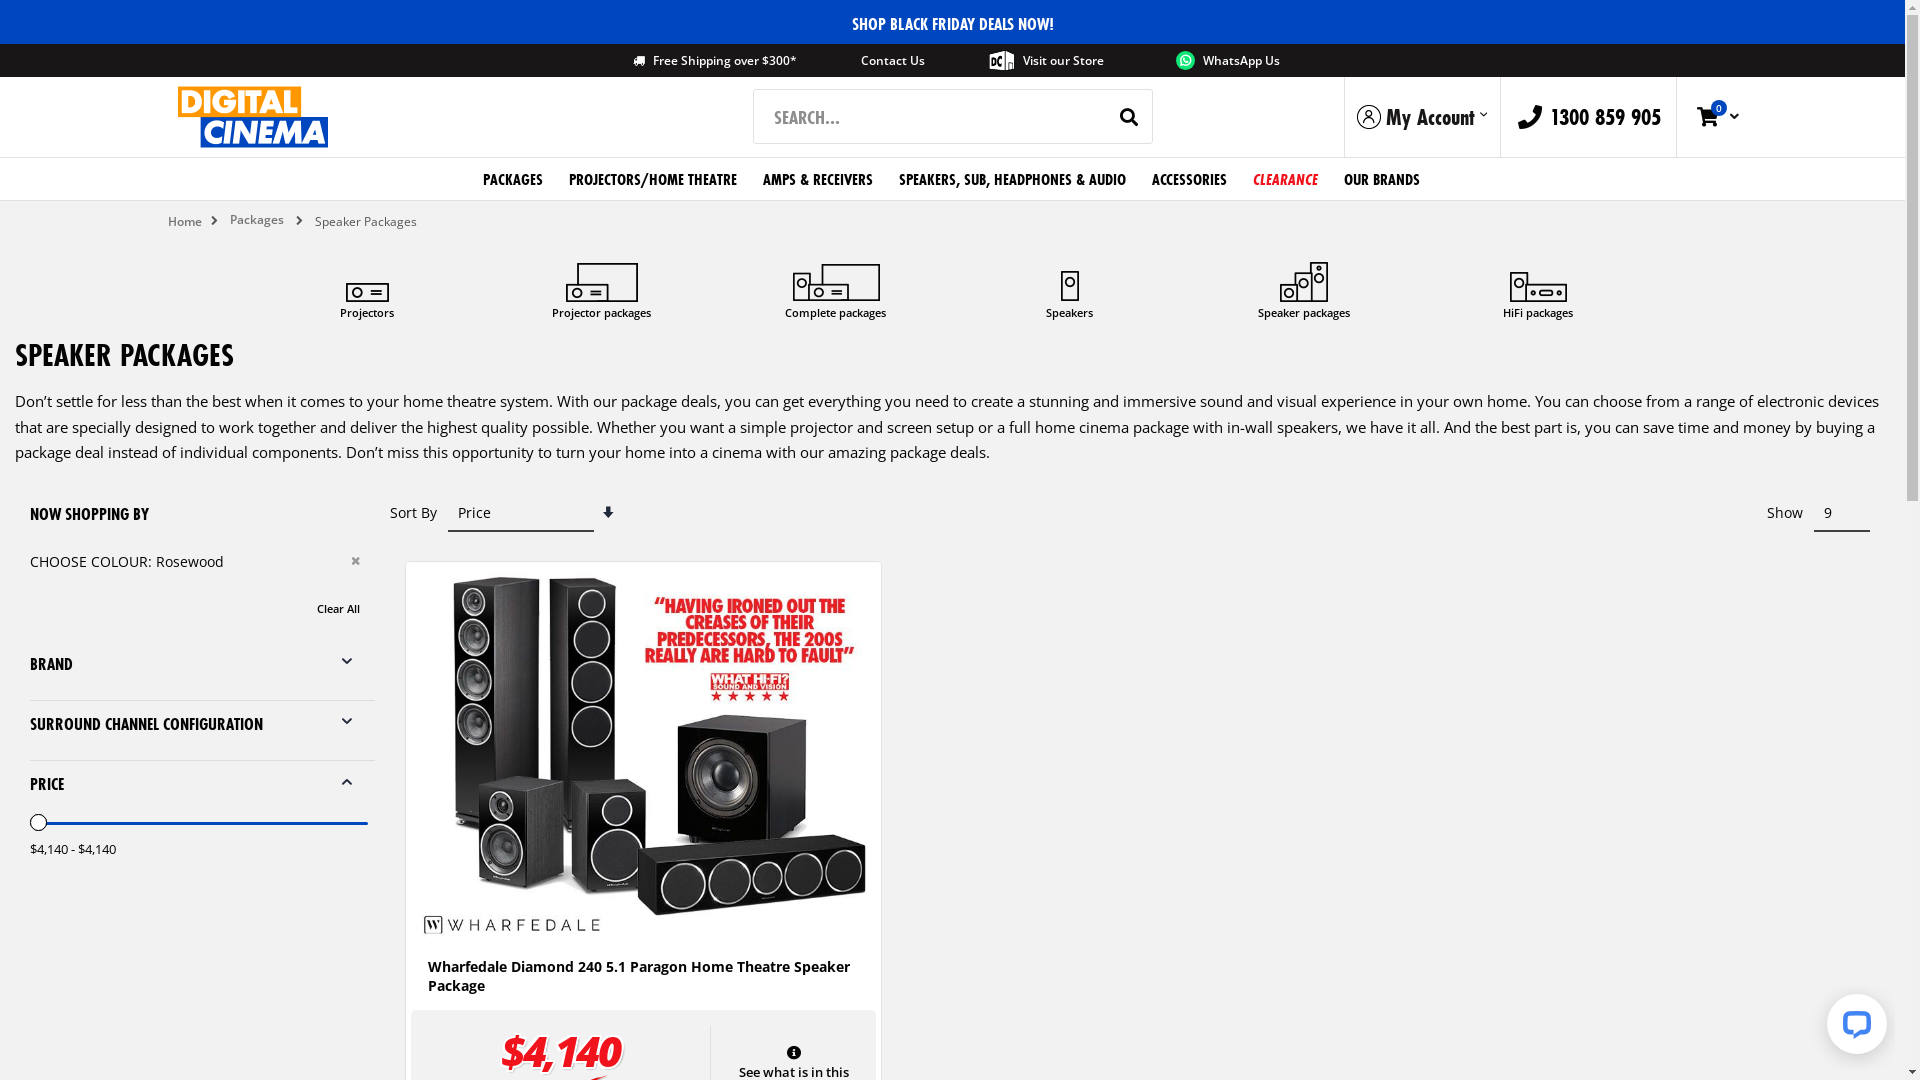 The height and width of the screenshot is (1080, 1920). Describe the element at coordinates (257, 220) in the screenshot. I see `Packages` at that location.